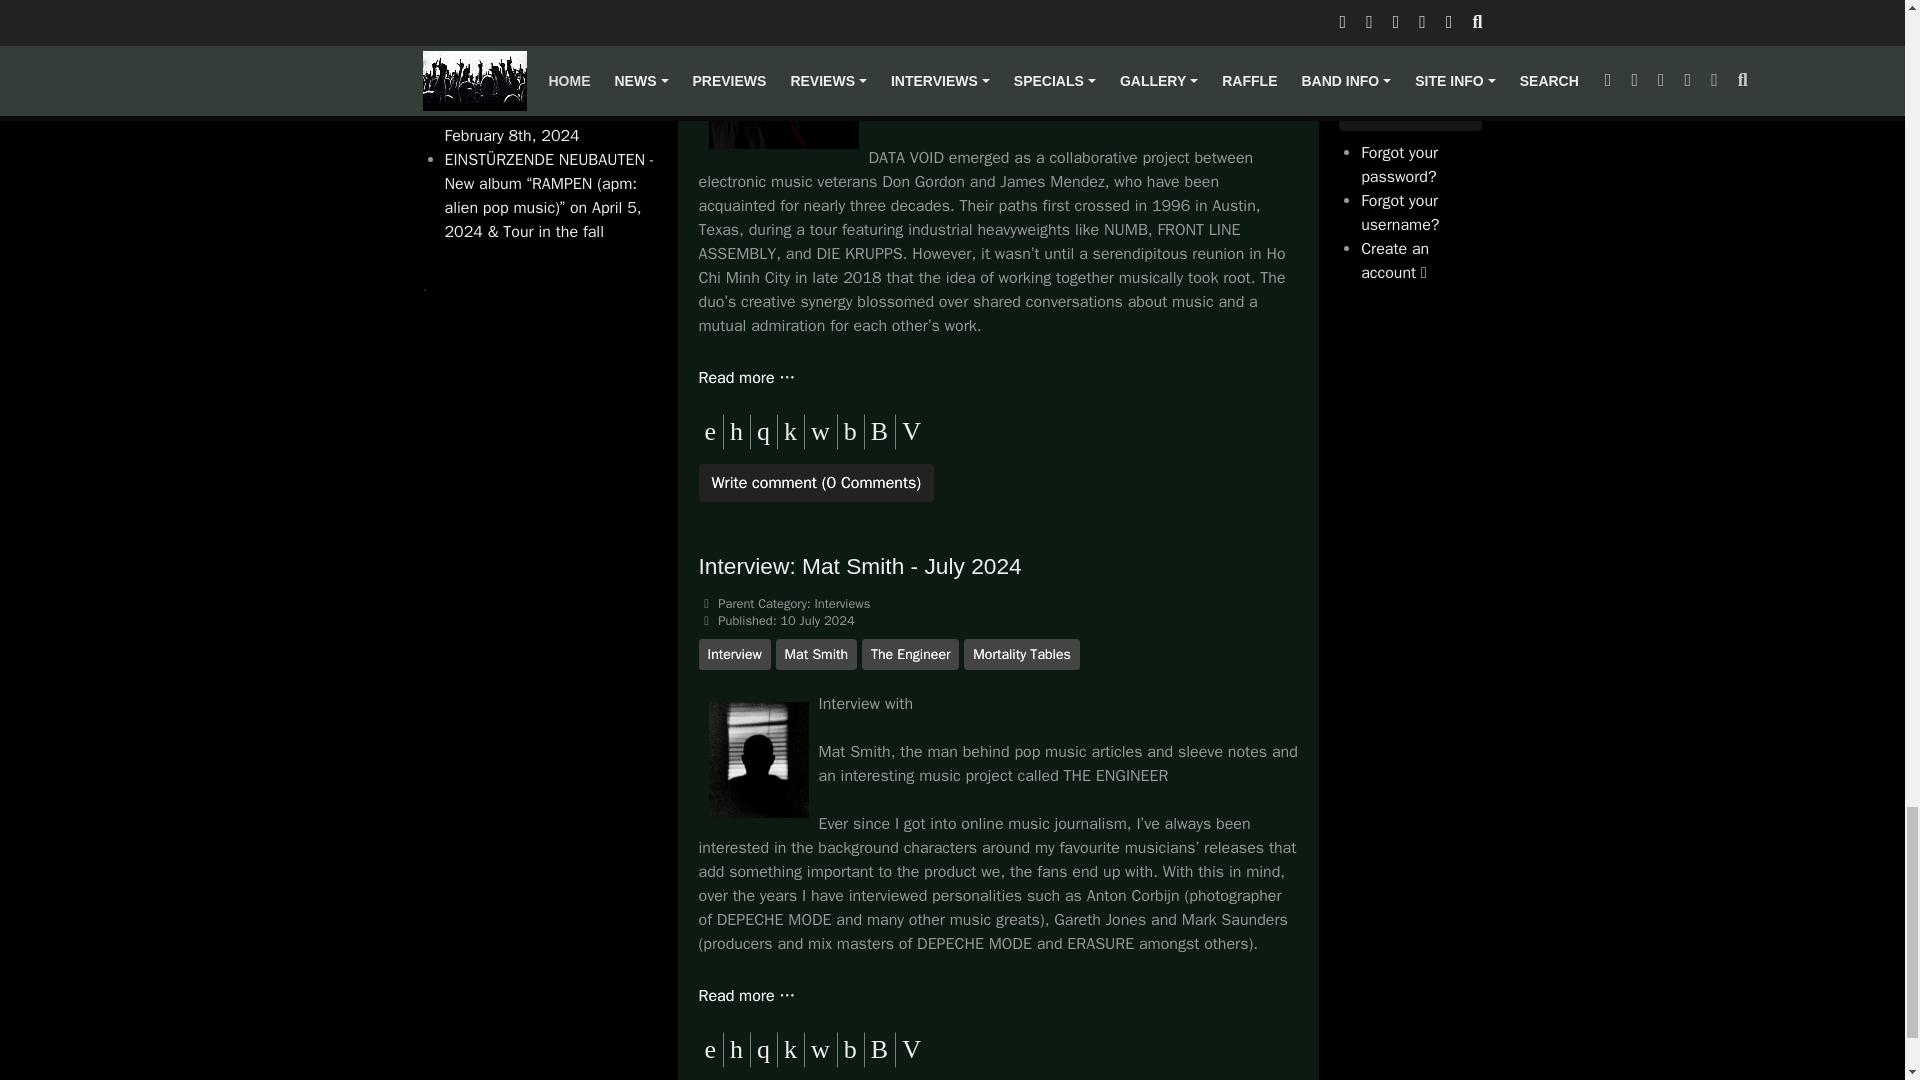 The width and height of the screenshot is (1920, 1080). I want to click on yes, so click(1346, 8).